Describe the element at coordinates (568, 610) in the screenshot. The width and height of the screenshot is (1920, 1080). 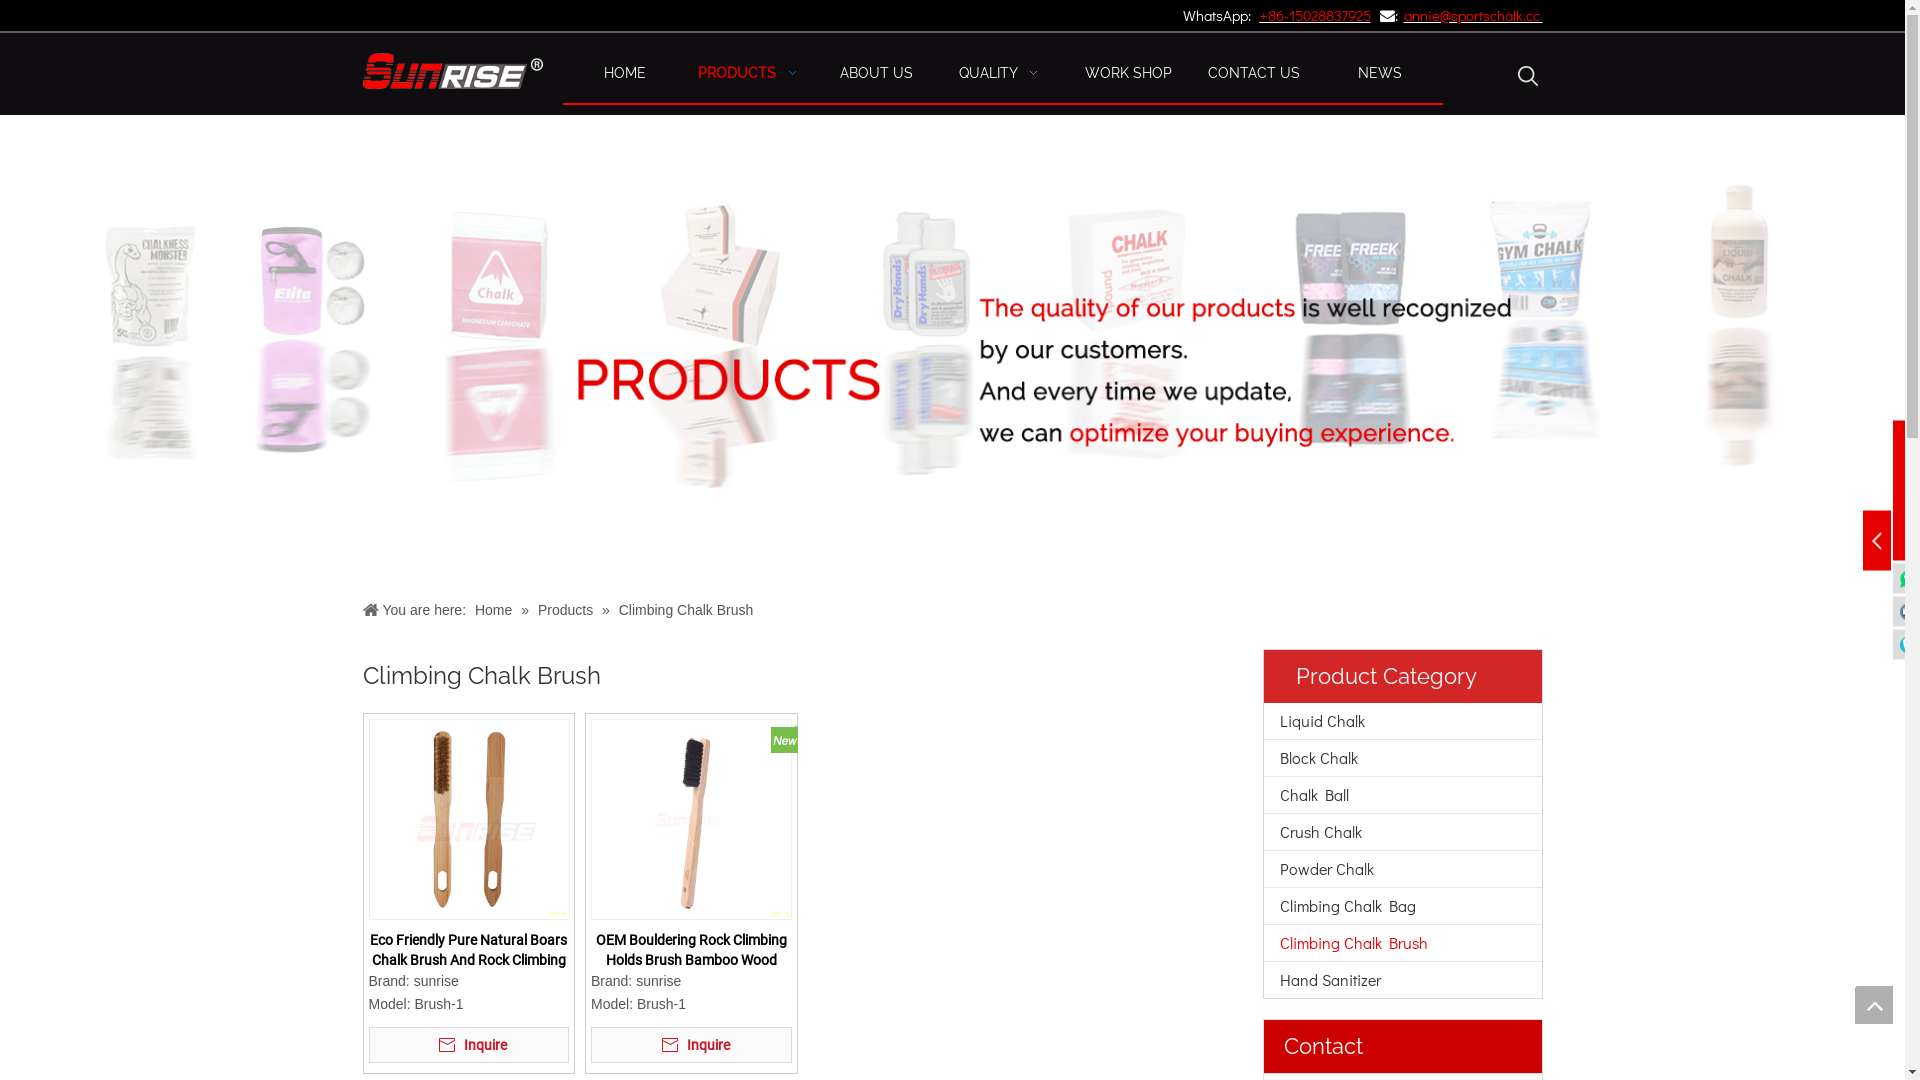
I see `Products` at that location.